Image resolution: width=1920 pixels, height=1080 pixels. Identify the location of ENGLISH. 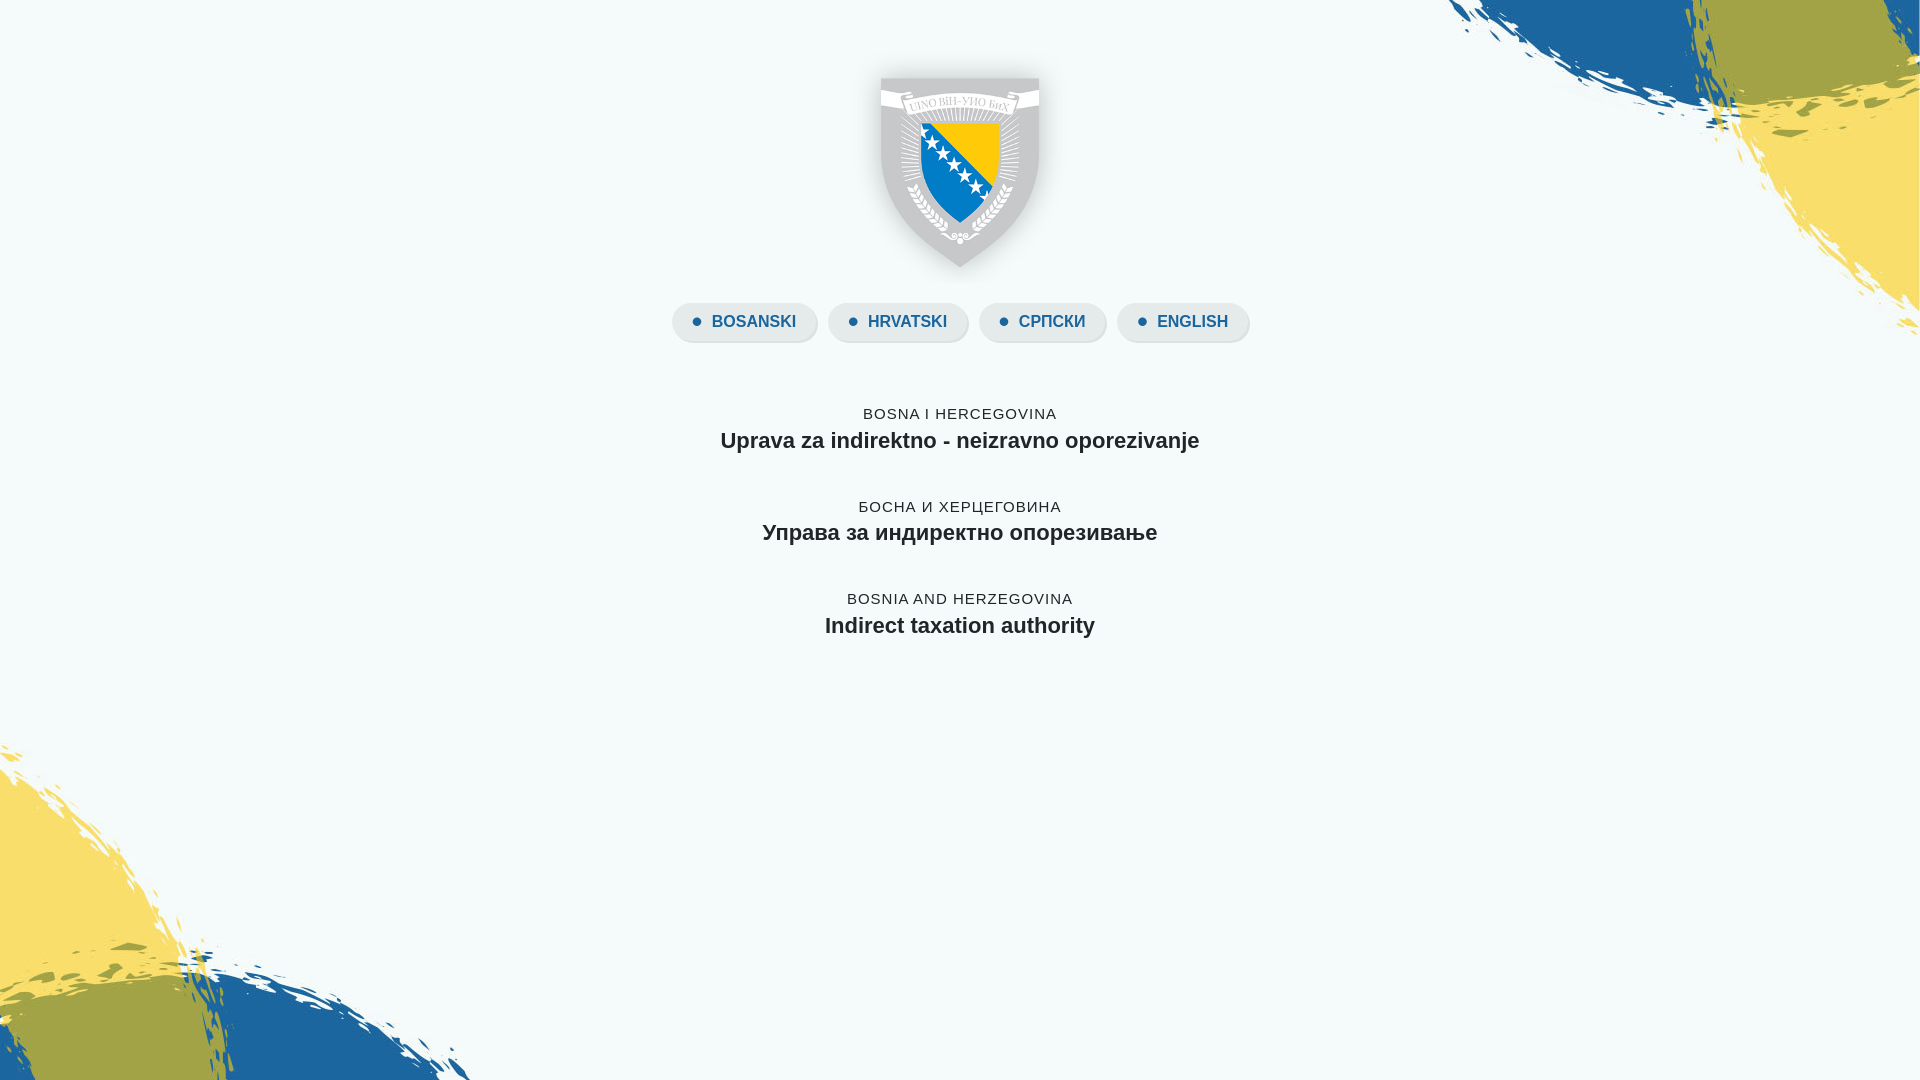
(1192, 322).